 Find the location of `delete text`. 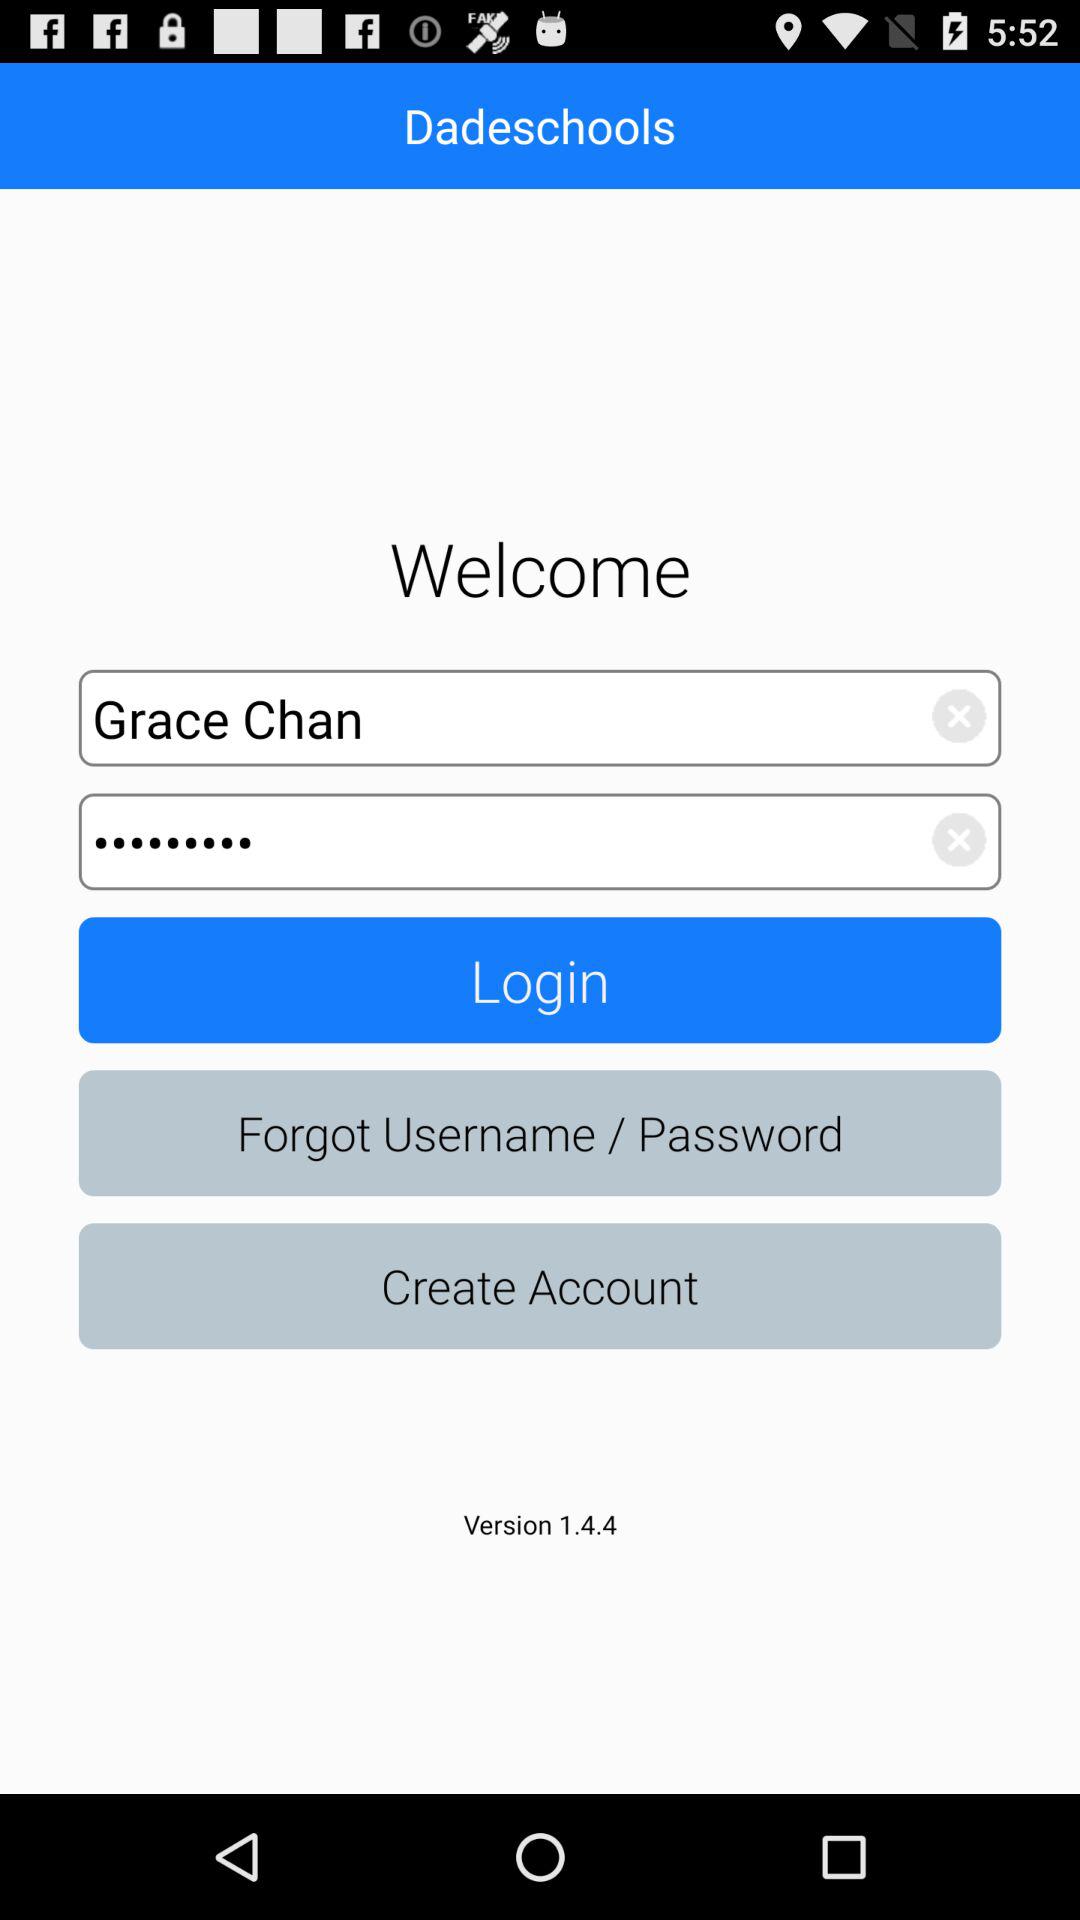

delete text is located at coordinates (948, 842).